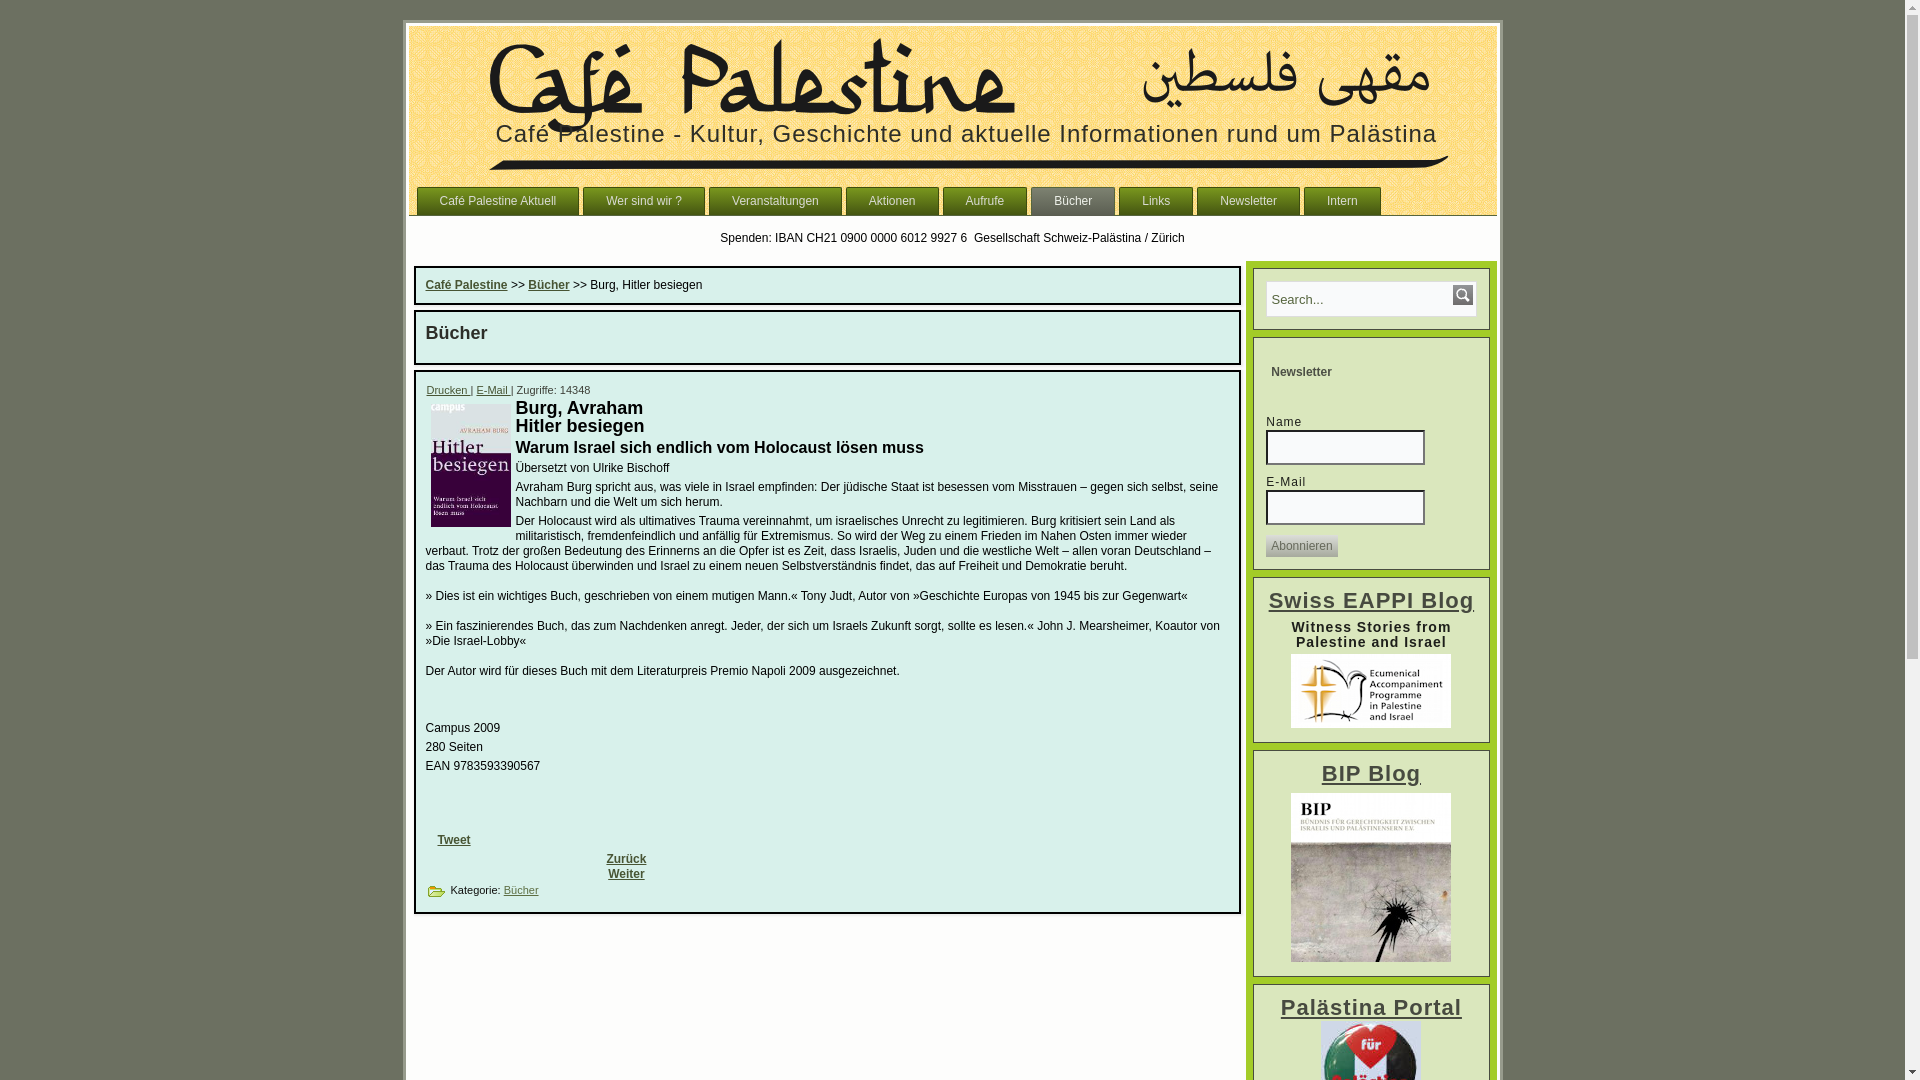  Describe the element at coordinates (1302, 546) in the screenshot. I see `Abonnieren` at that location.